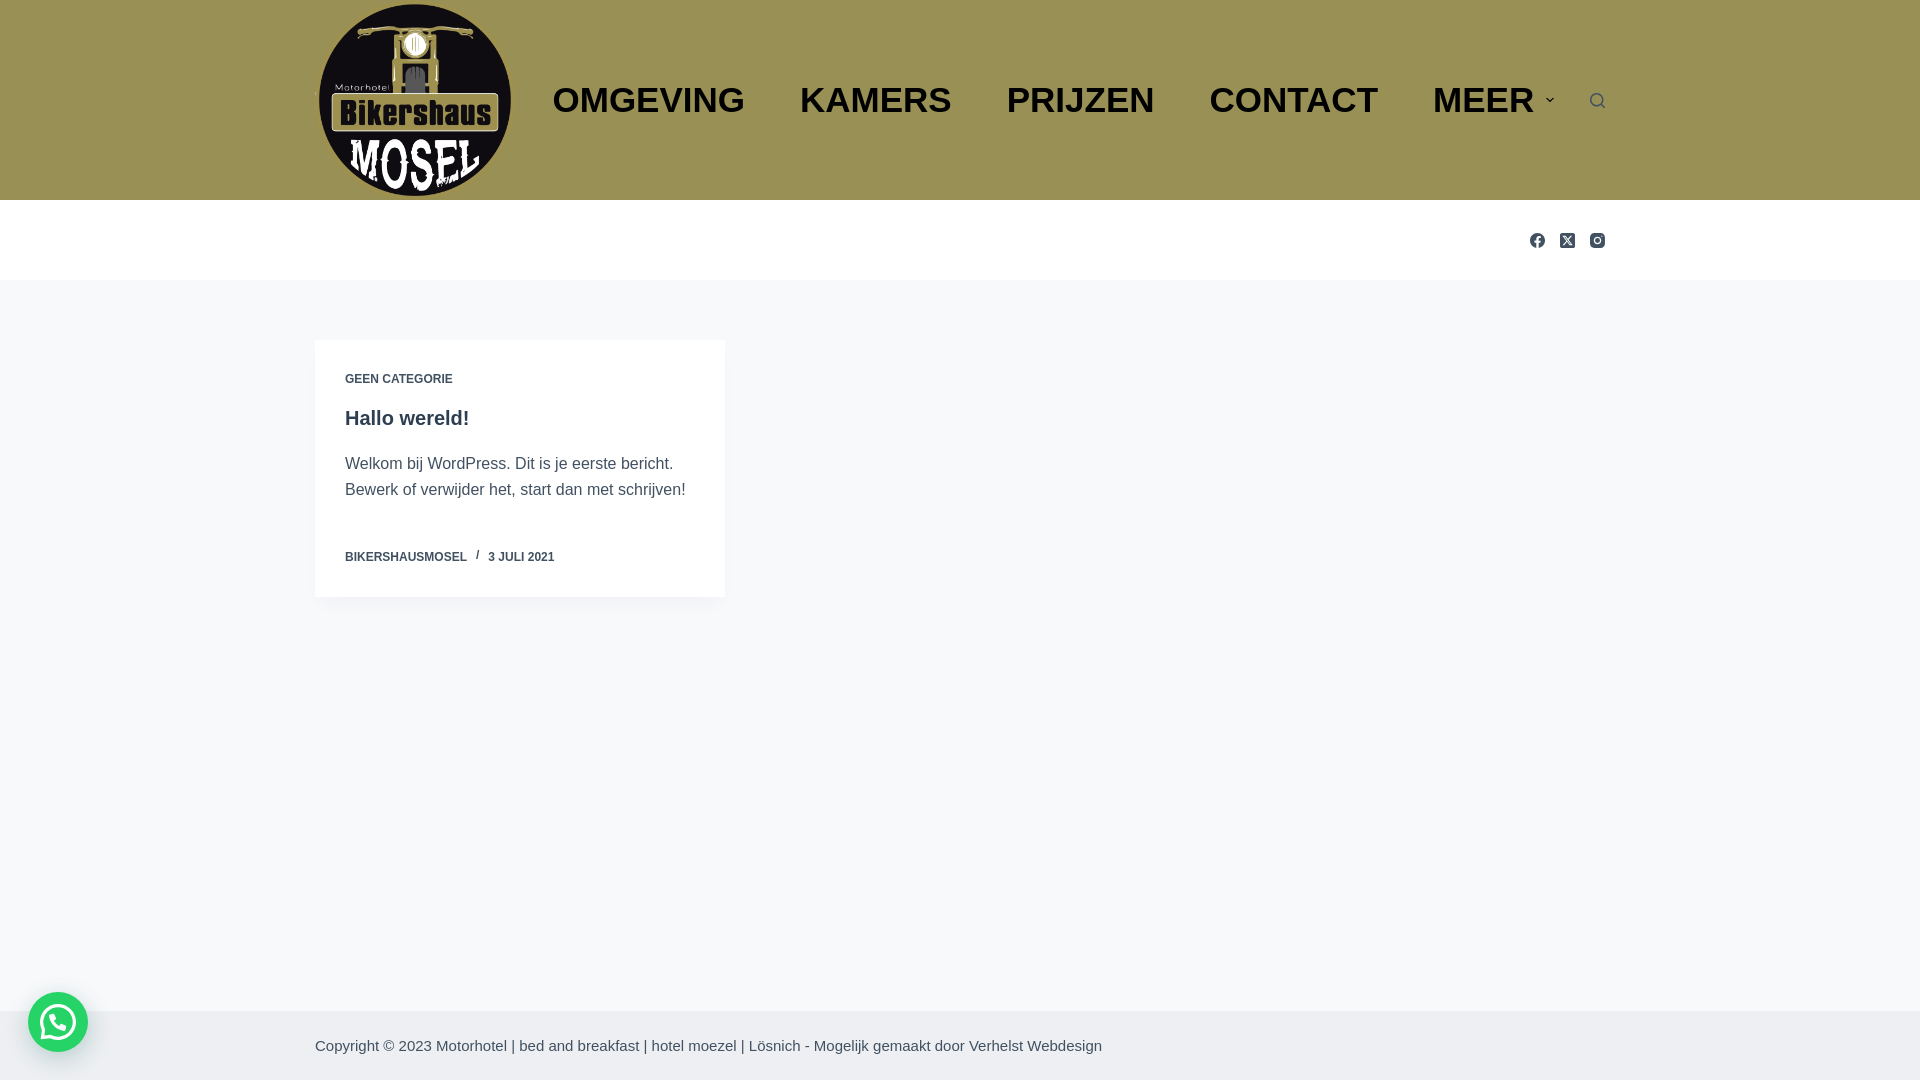 This screenshot has height=1080, width=1920. What do you see at coordinates (876, 100) in the screenshot?
I see `KAMERS` at bounding box center [876, 100].